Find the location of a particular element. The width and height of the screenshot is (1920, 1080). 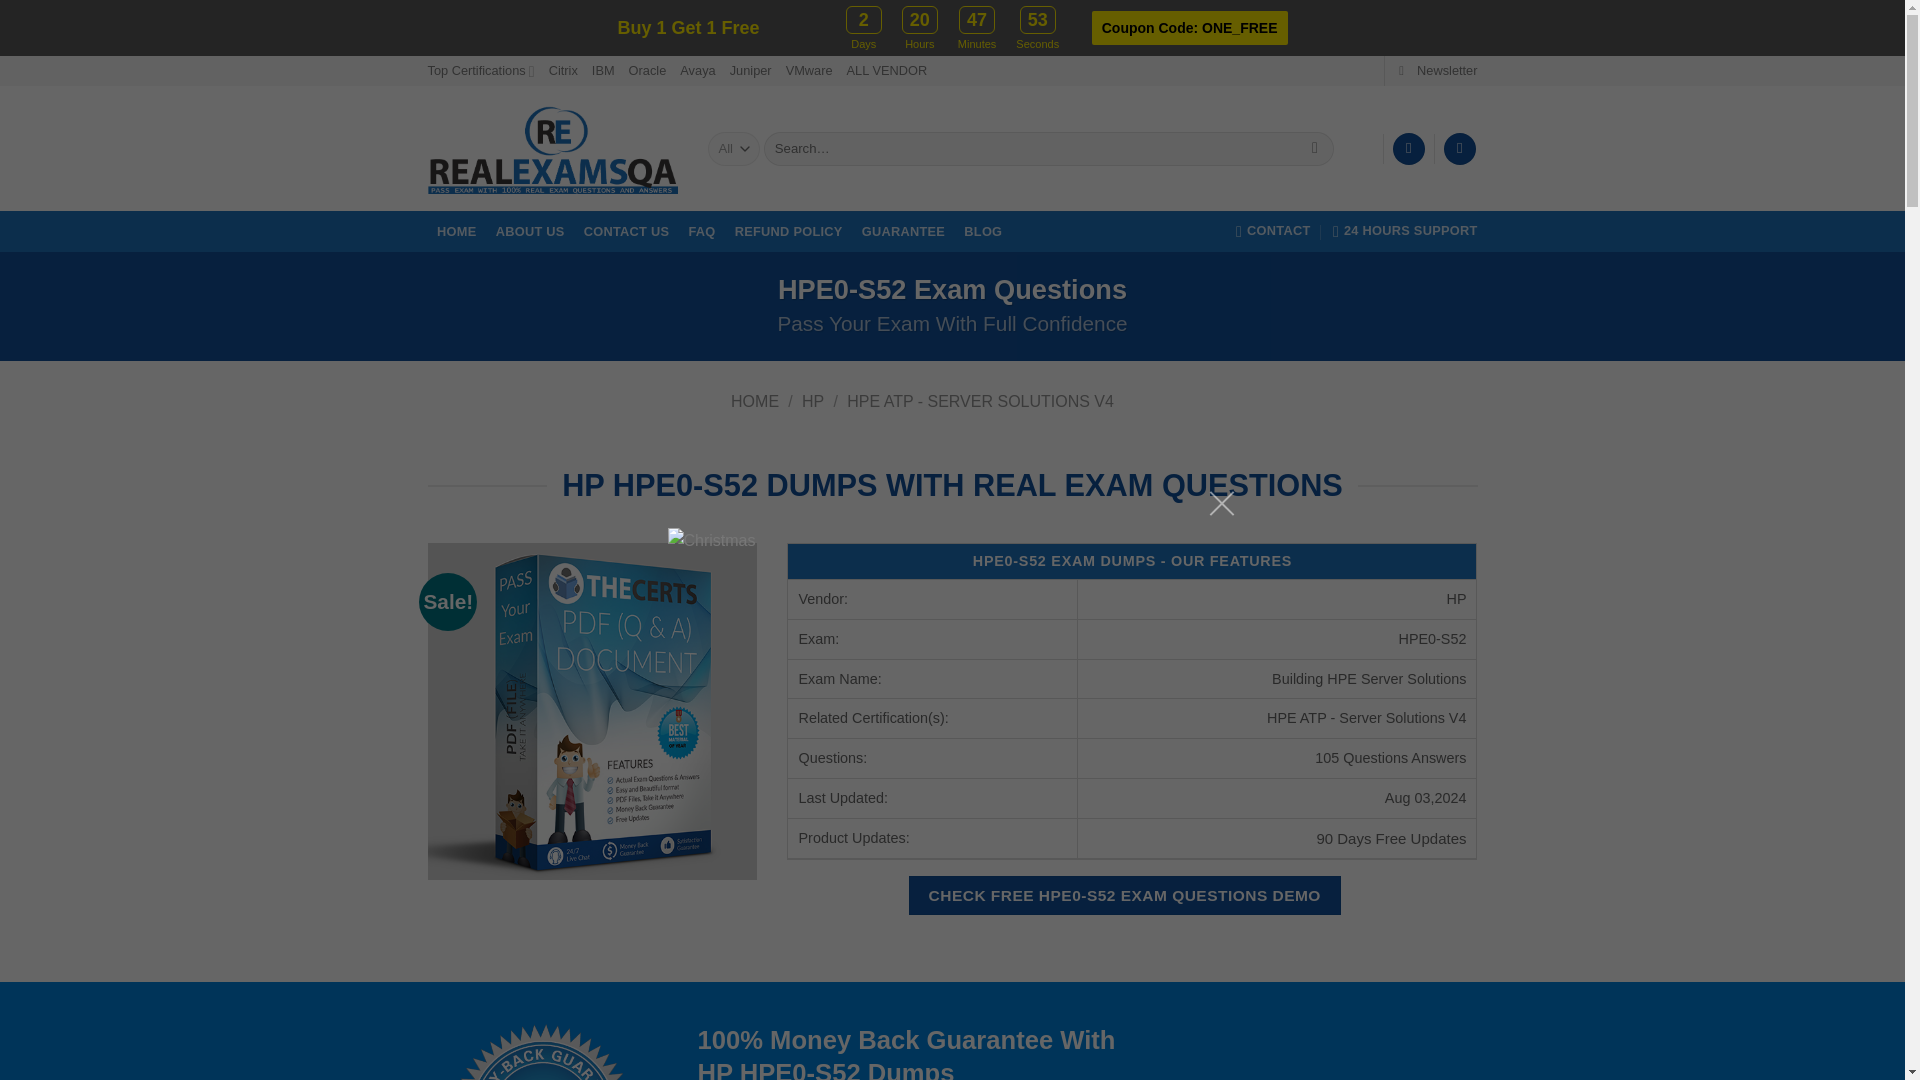

Avaya is located at coordinates (696, 71).